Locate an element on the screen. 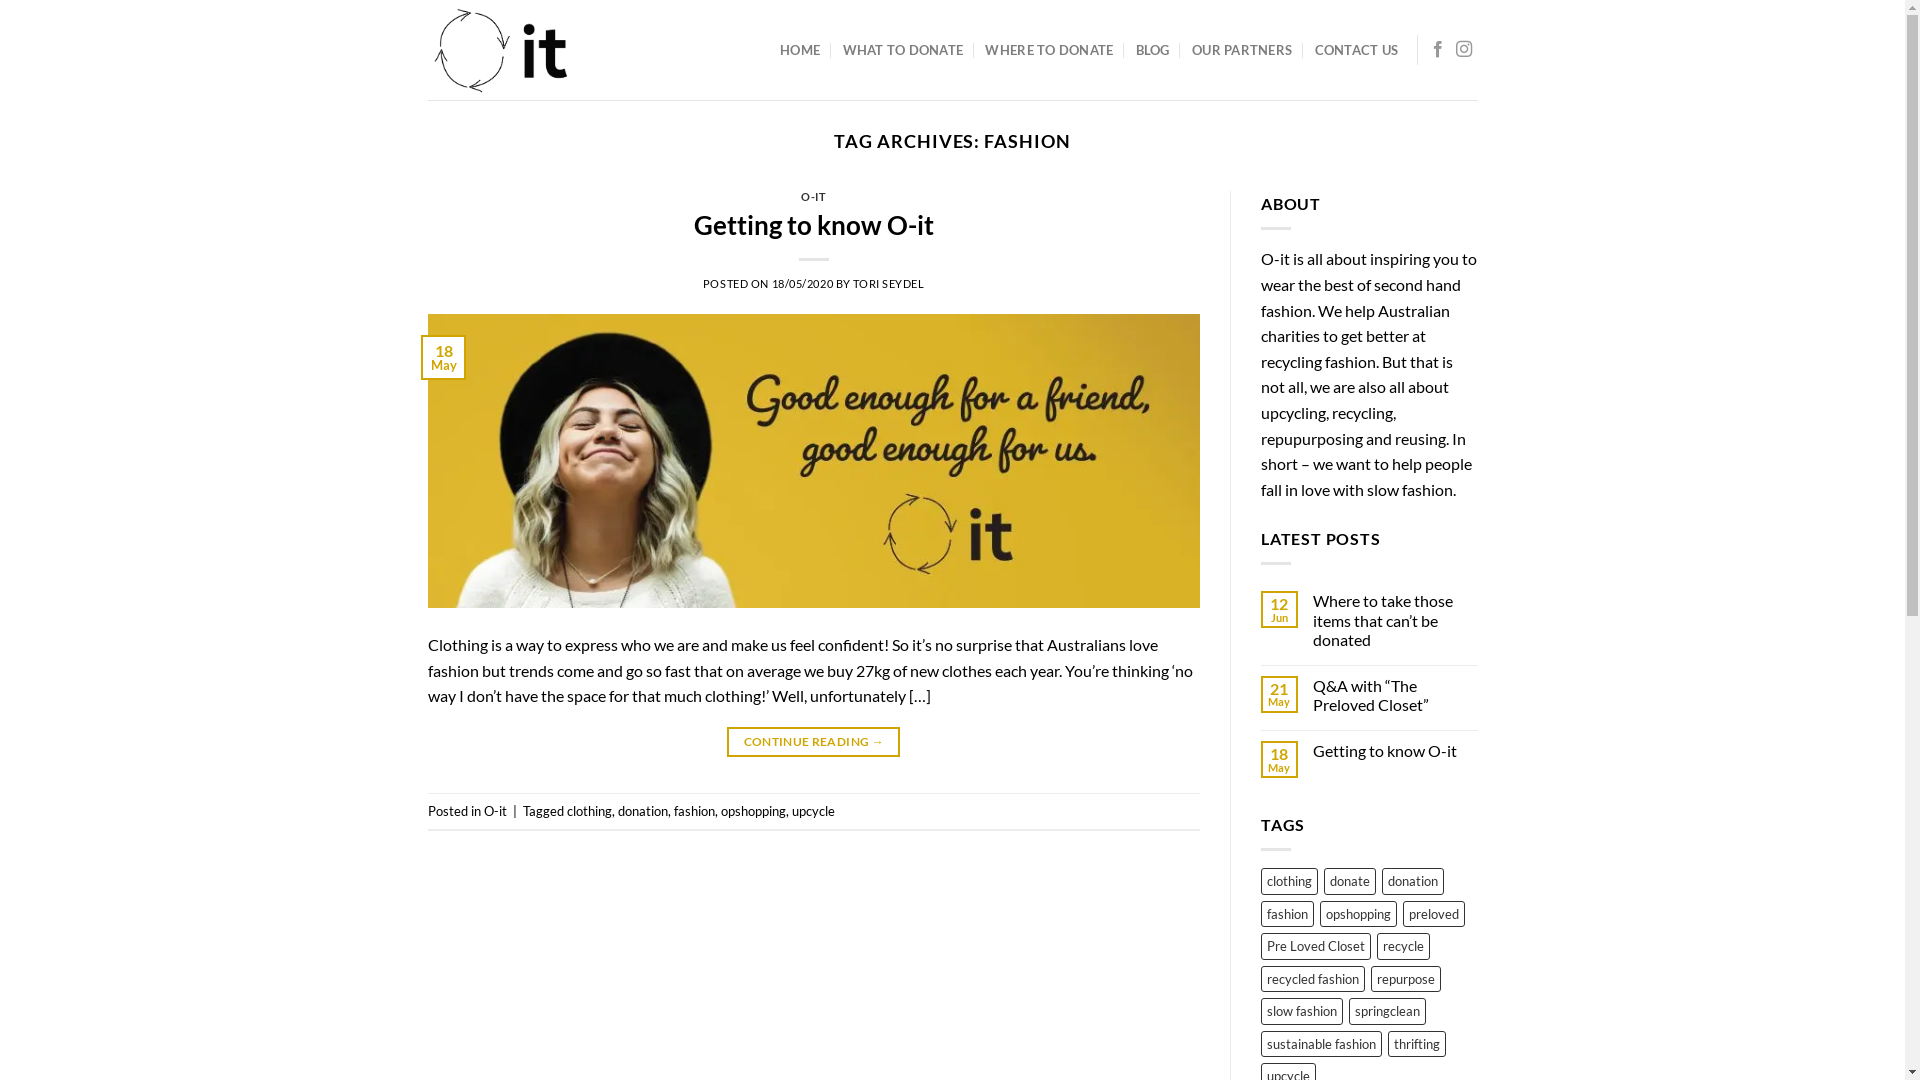 This screenshot has width=1920, height=1080. fashion is located at coordinates (1288, 914).